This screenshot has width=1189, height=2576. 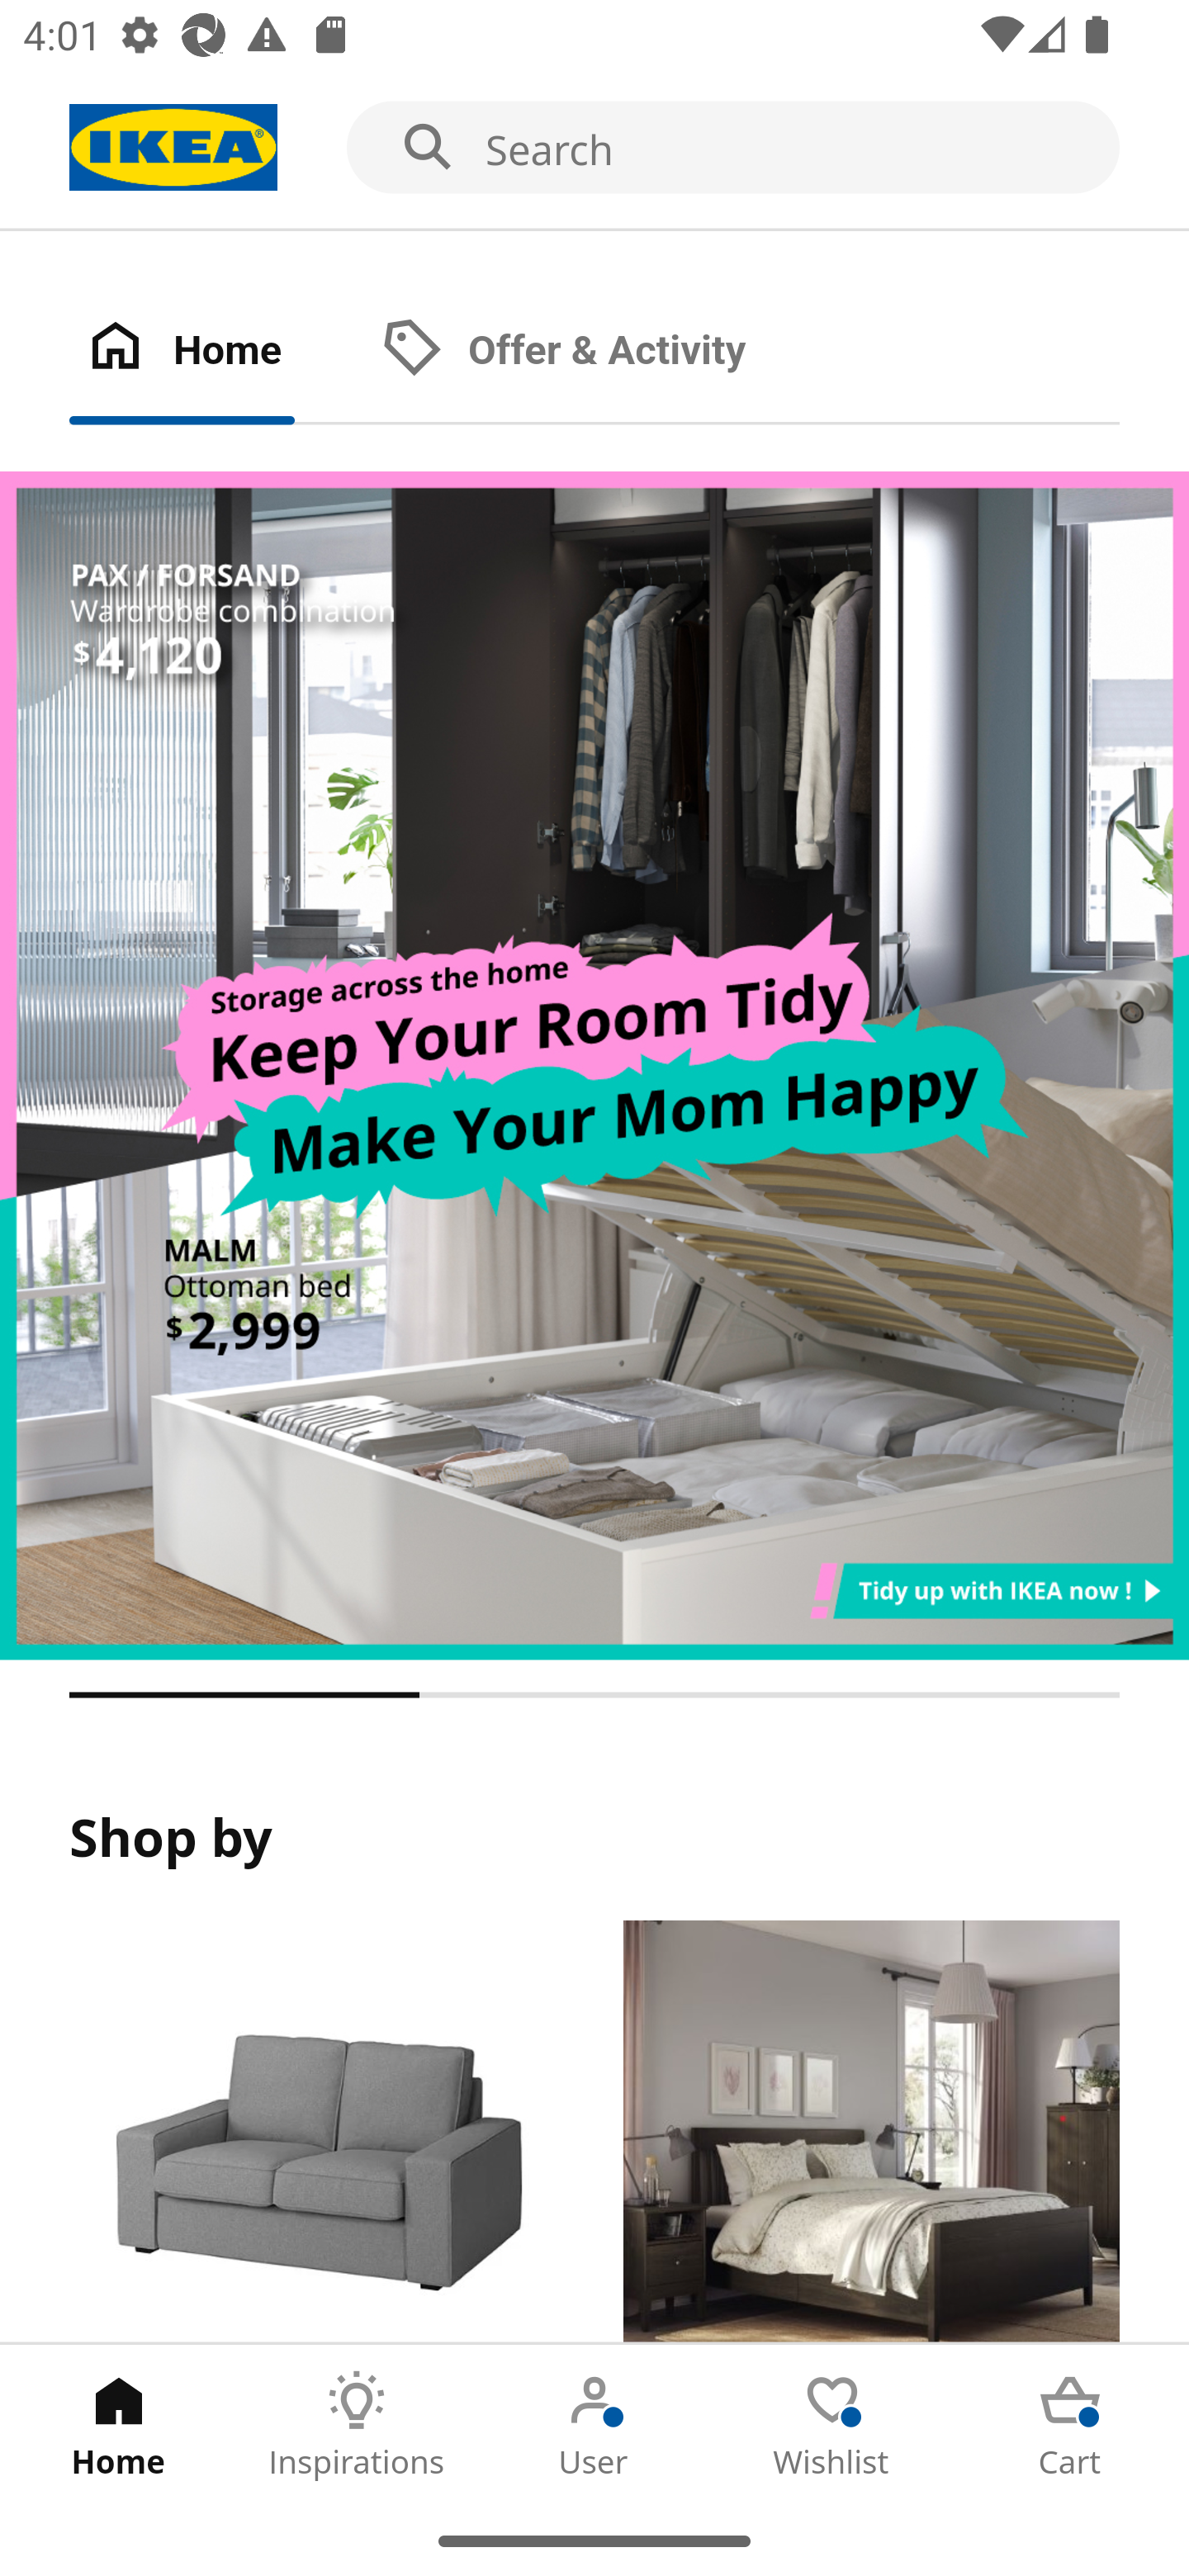 What do you see at coordinates (357, 2425) in the screenshot?
I see `Inspirations
Tab 2 of 5` at bounding box center [357, 2425].